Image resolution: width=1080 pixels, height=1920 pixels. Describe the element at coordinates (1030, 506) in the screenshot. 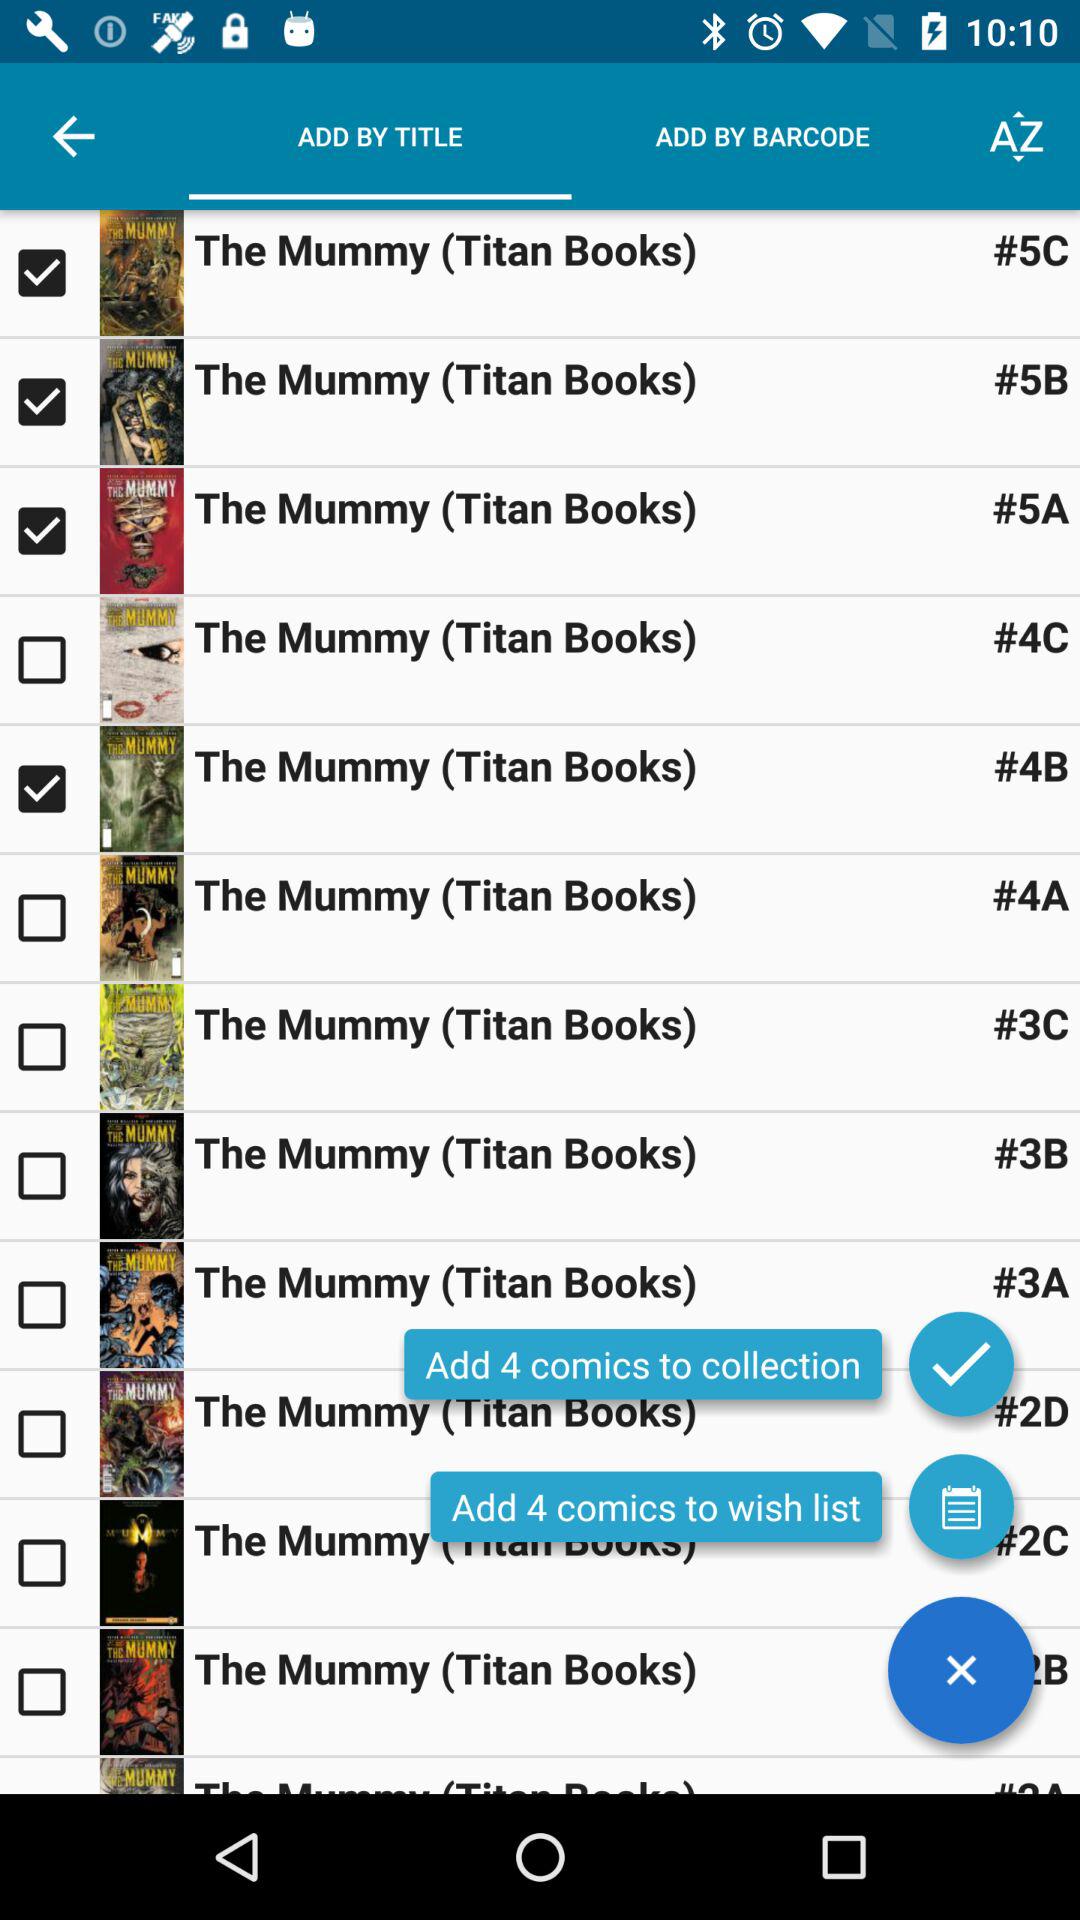

I see `open the #5a icon` at that location.